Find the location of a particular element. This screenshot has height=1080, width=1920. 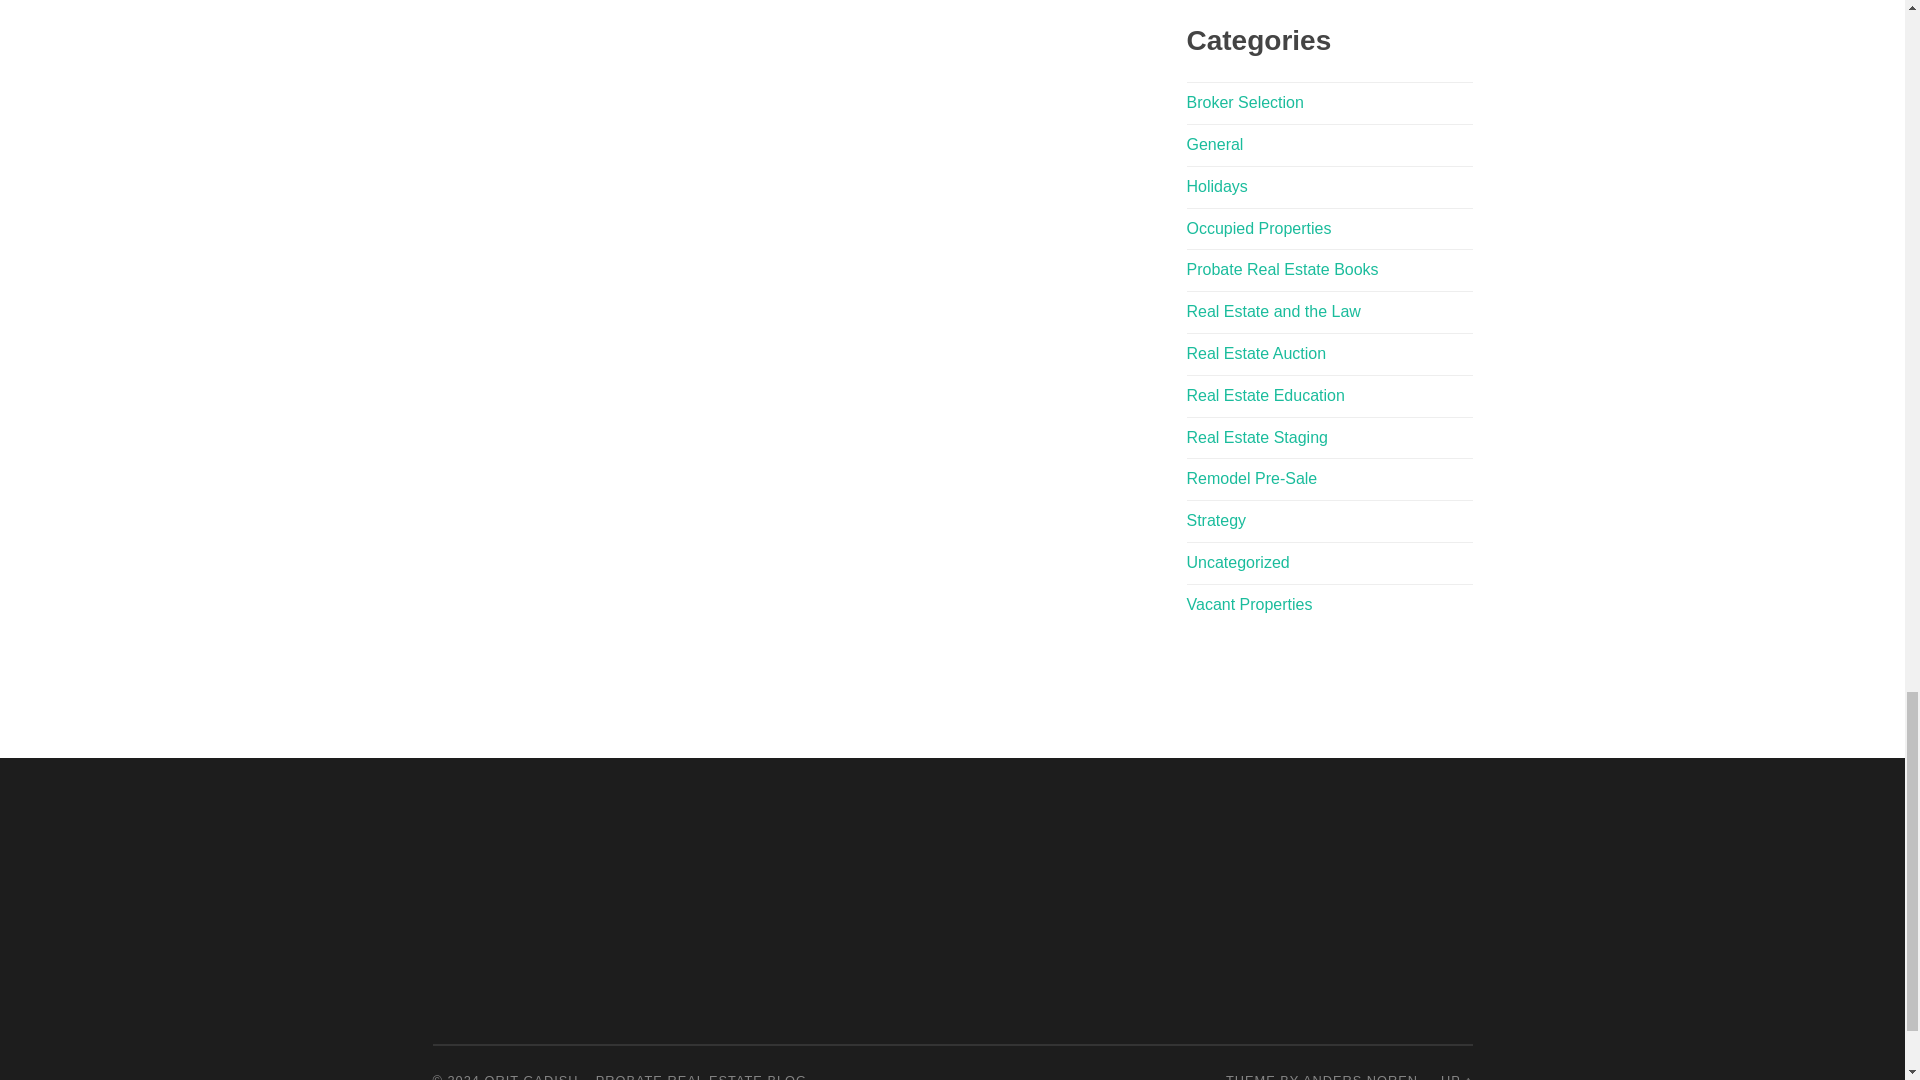

Real Estate Auction is located at coordinates (1256, 352).